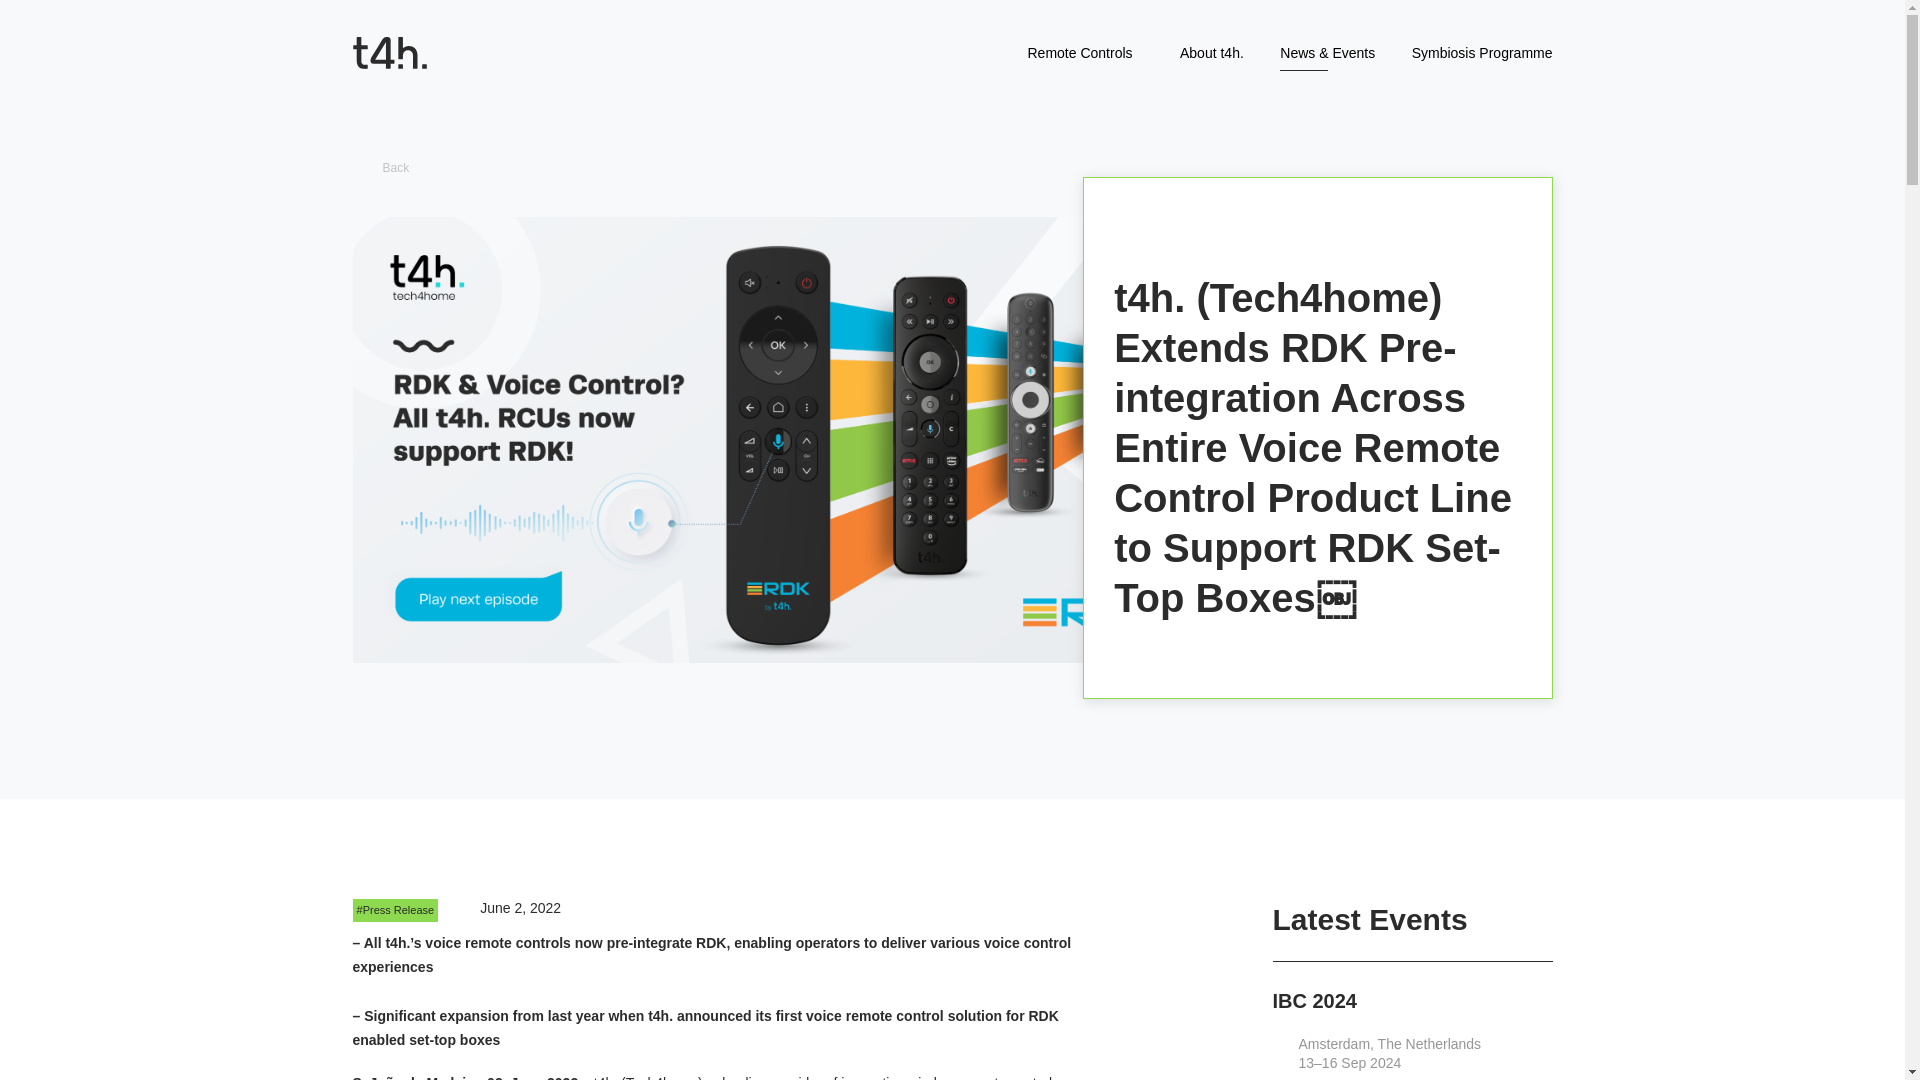 This screenshot has height=1080, width=1920. What do you see at coordinates (1080, 52) in the screenshot?
I see `Remote Controls` at bounding box center [1080, 52].